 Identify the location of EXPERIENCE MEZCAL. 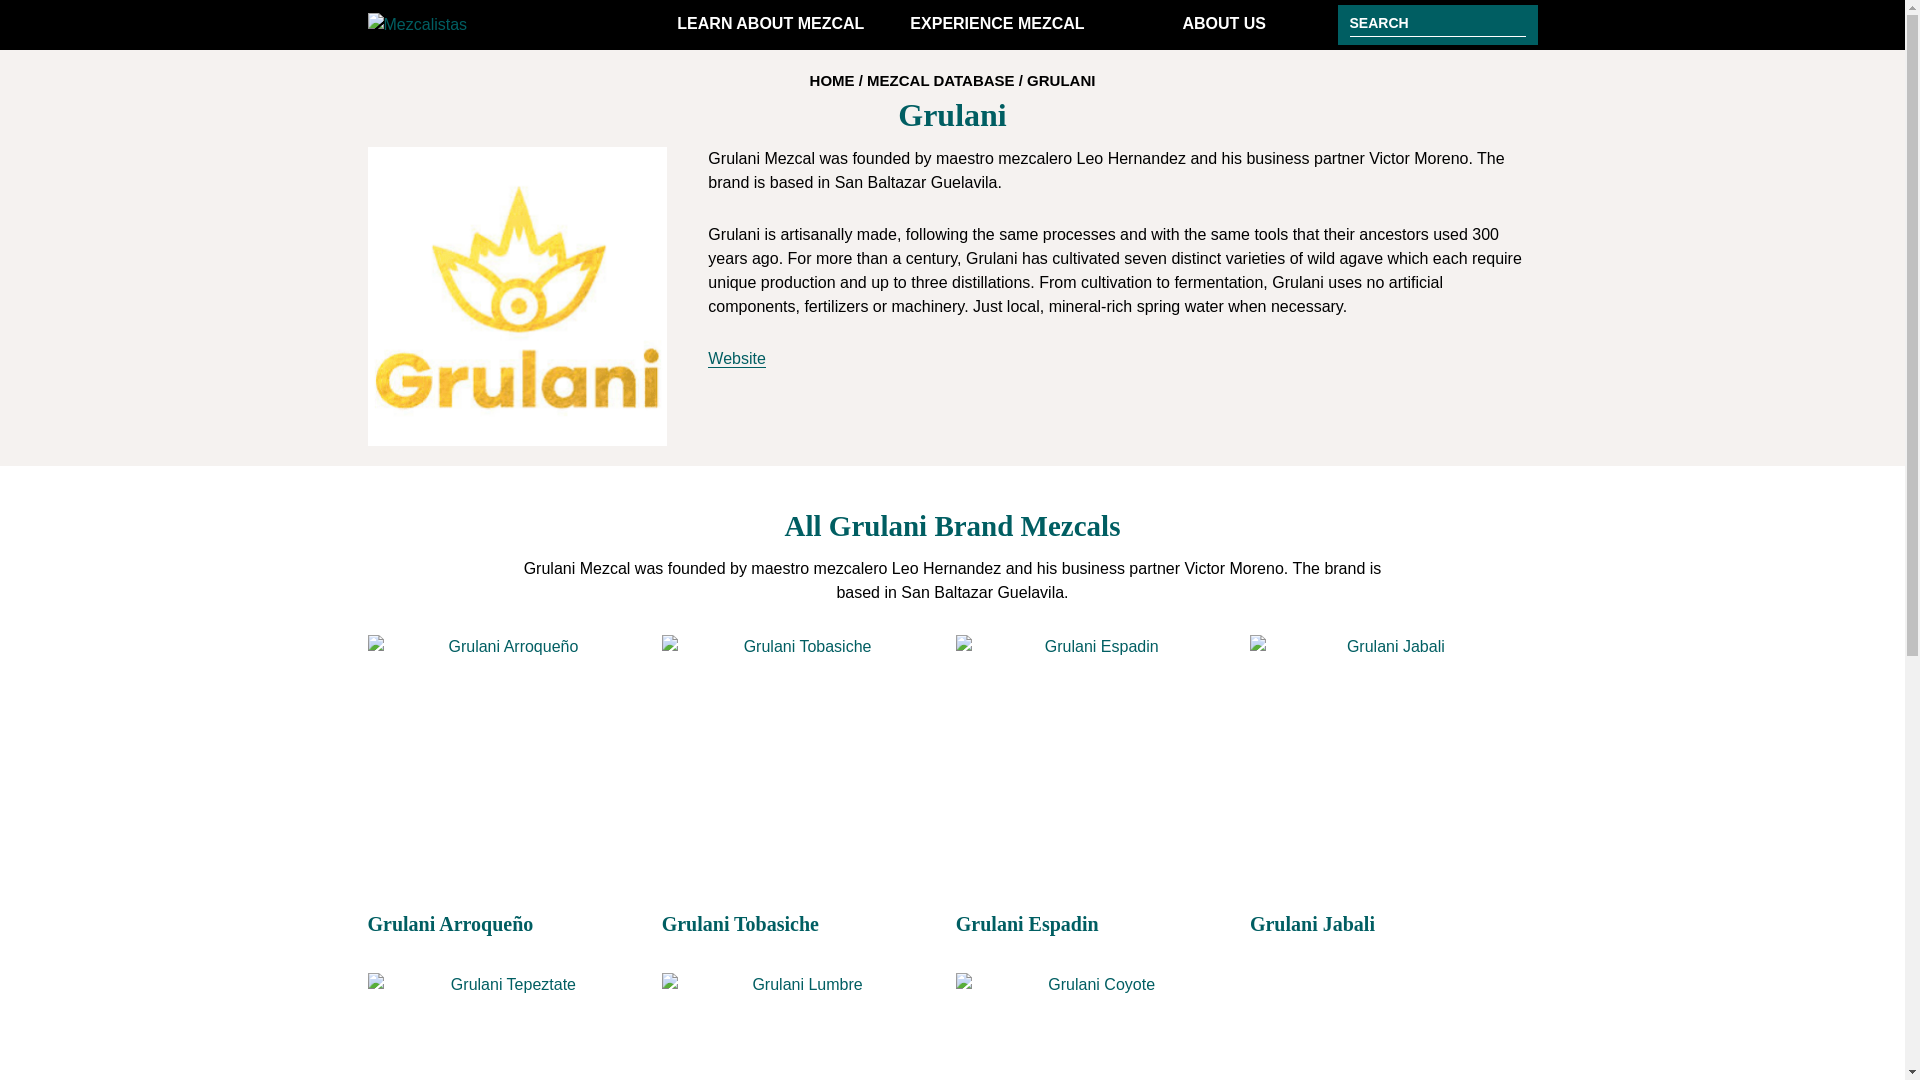
(997, 24).